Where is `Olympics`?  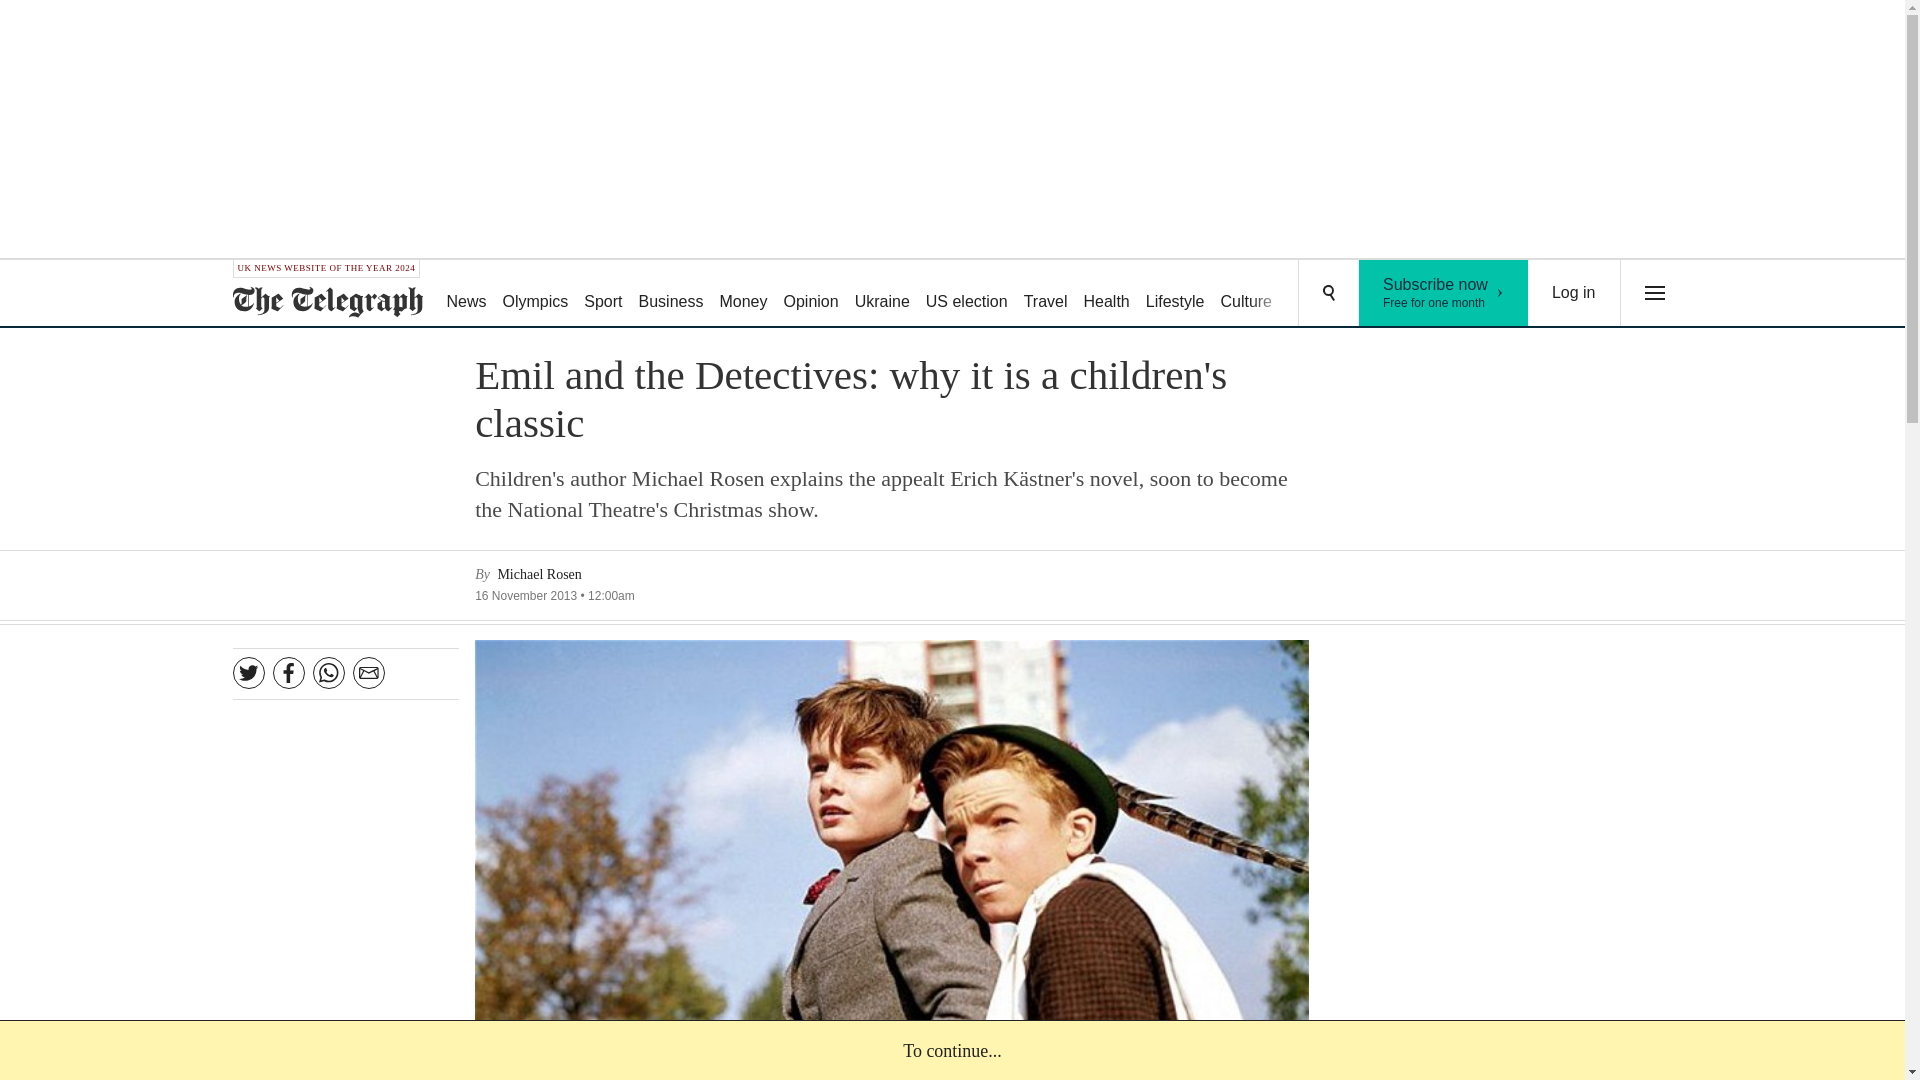 Olympics is located at coordinates (536, 294).